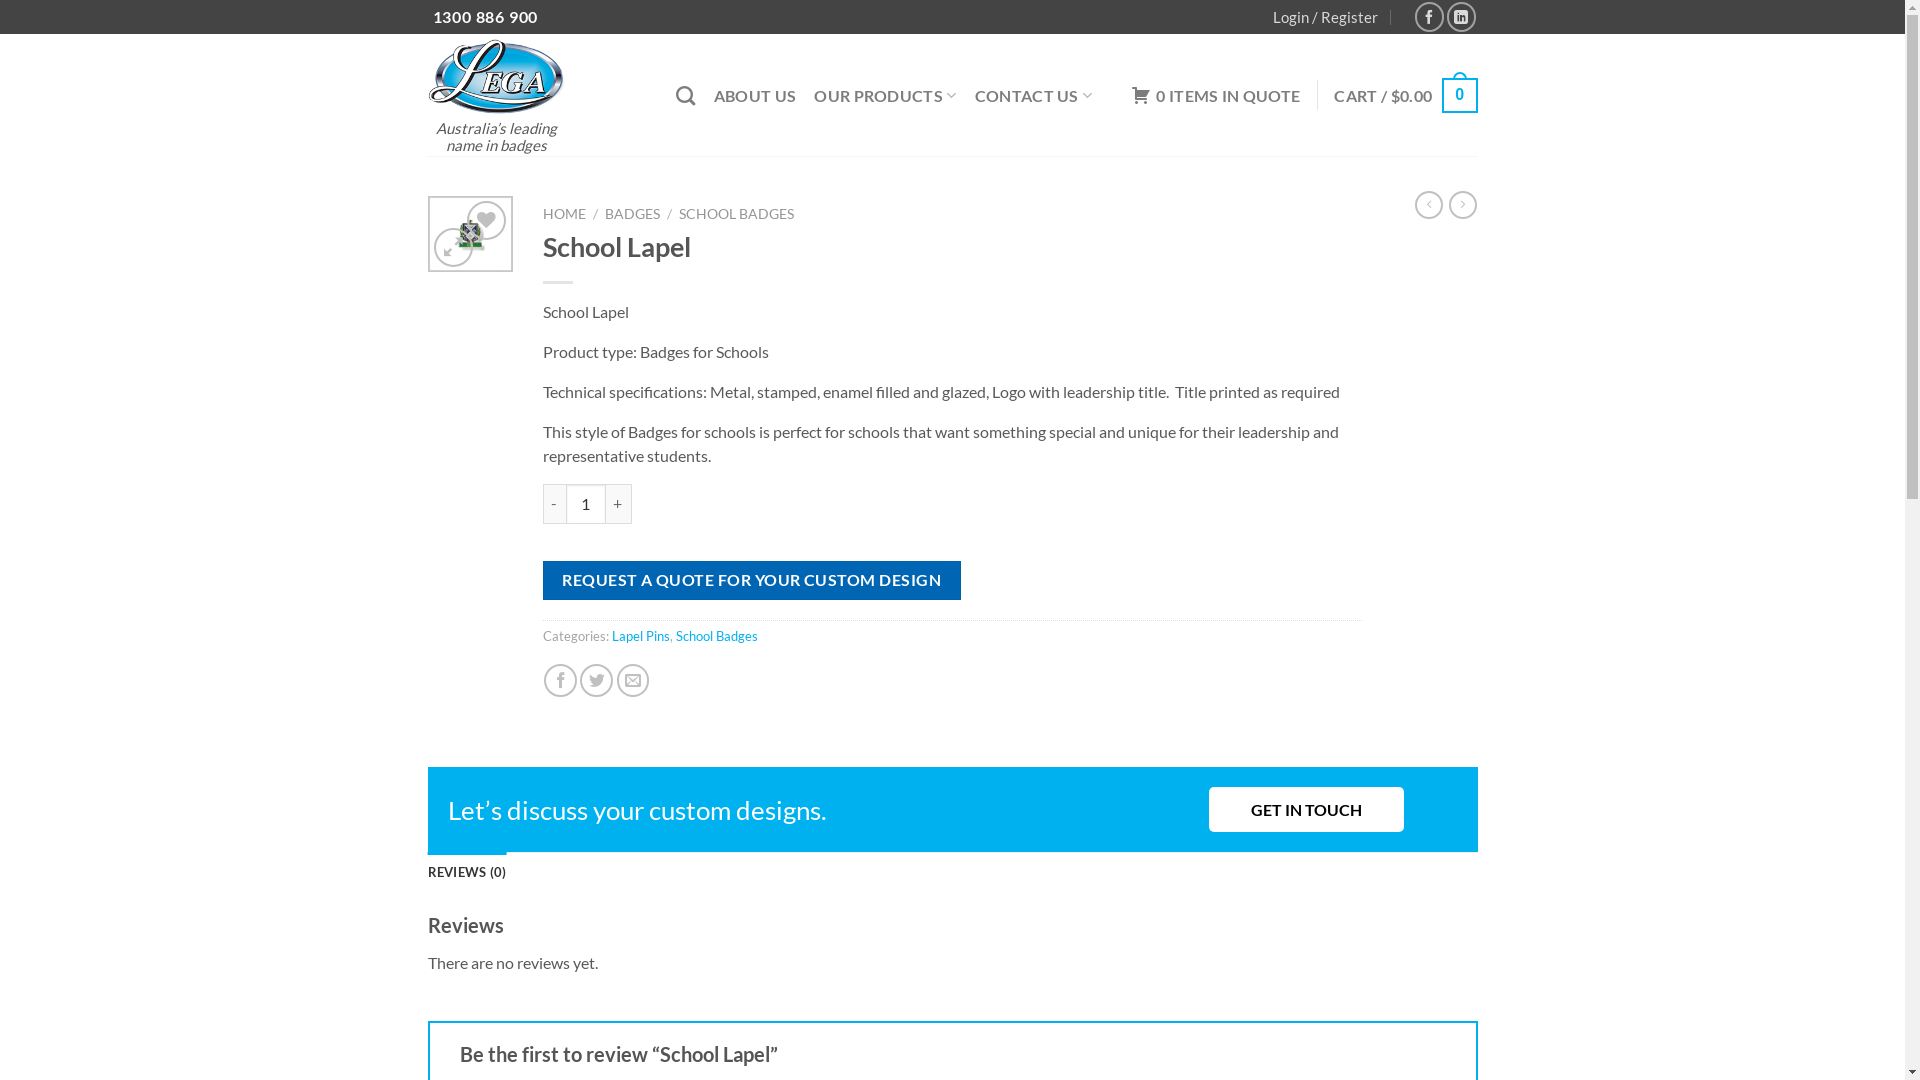 The width and height of the screenshot is (1920, 1080). Describe the element at coordinates (717, 636) in the screenshot. I see `School Badges` at that location.